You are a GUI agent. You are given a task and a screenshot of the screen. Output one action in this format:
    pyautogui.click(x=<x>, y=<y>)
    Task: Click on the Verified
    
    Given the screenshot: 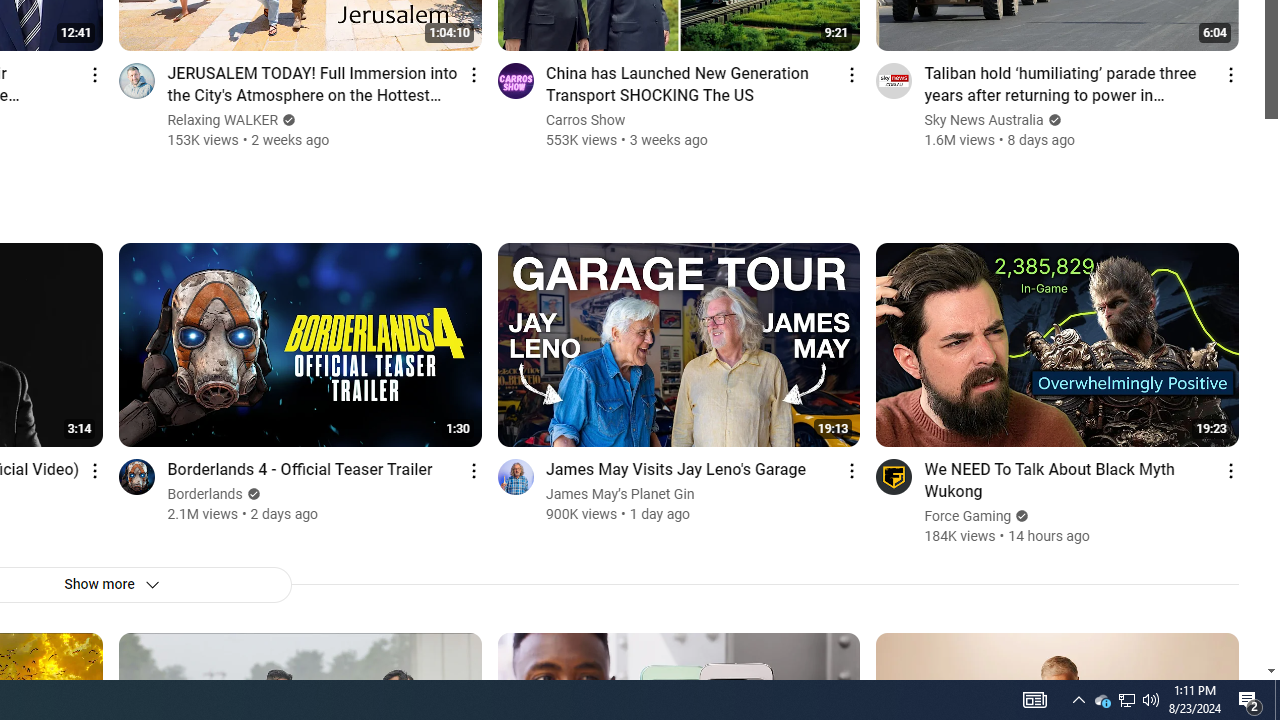 What is the action you would take?
    pyautogui.click(x=1020, y=516)
    